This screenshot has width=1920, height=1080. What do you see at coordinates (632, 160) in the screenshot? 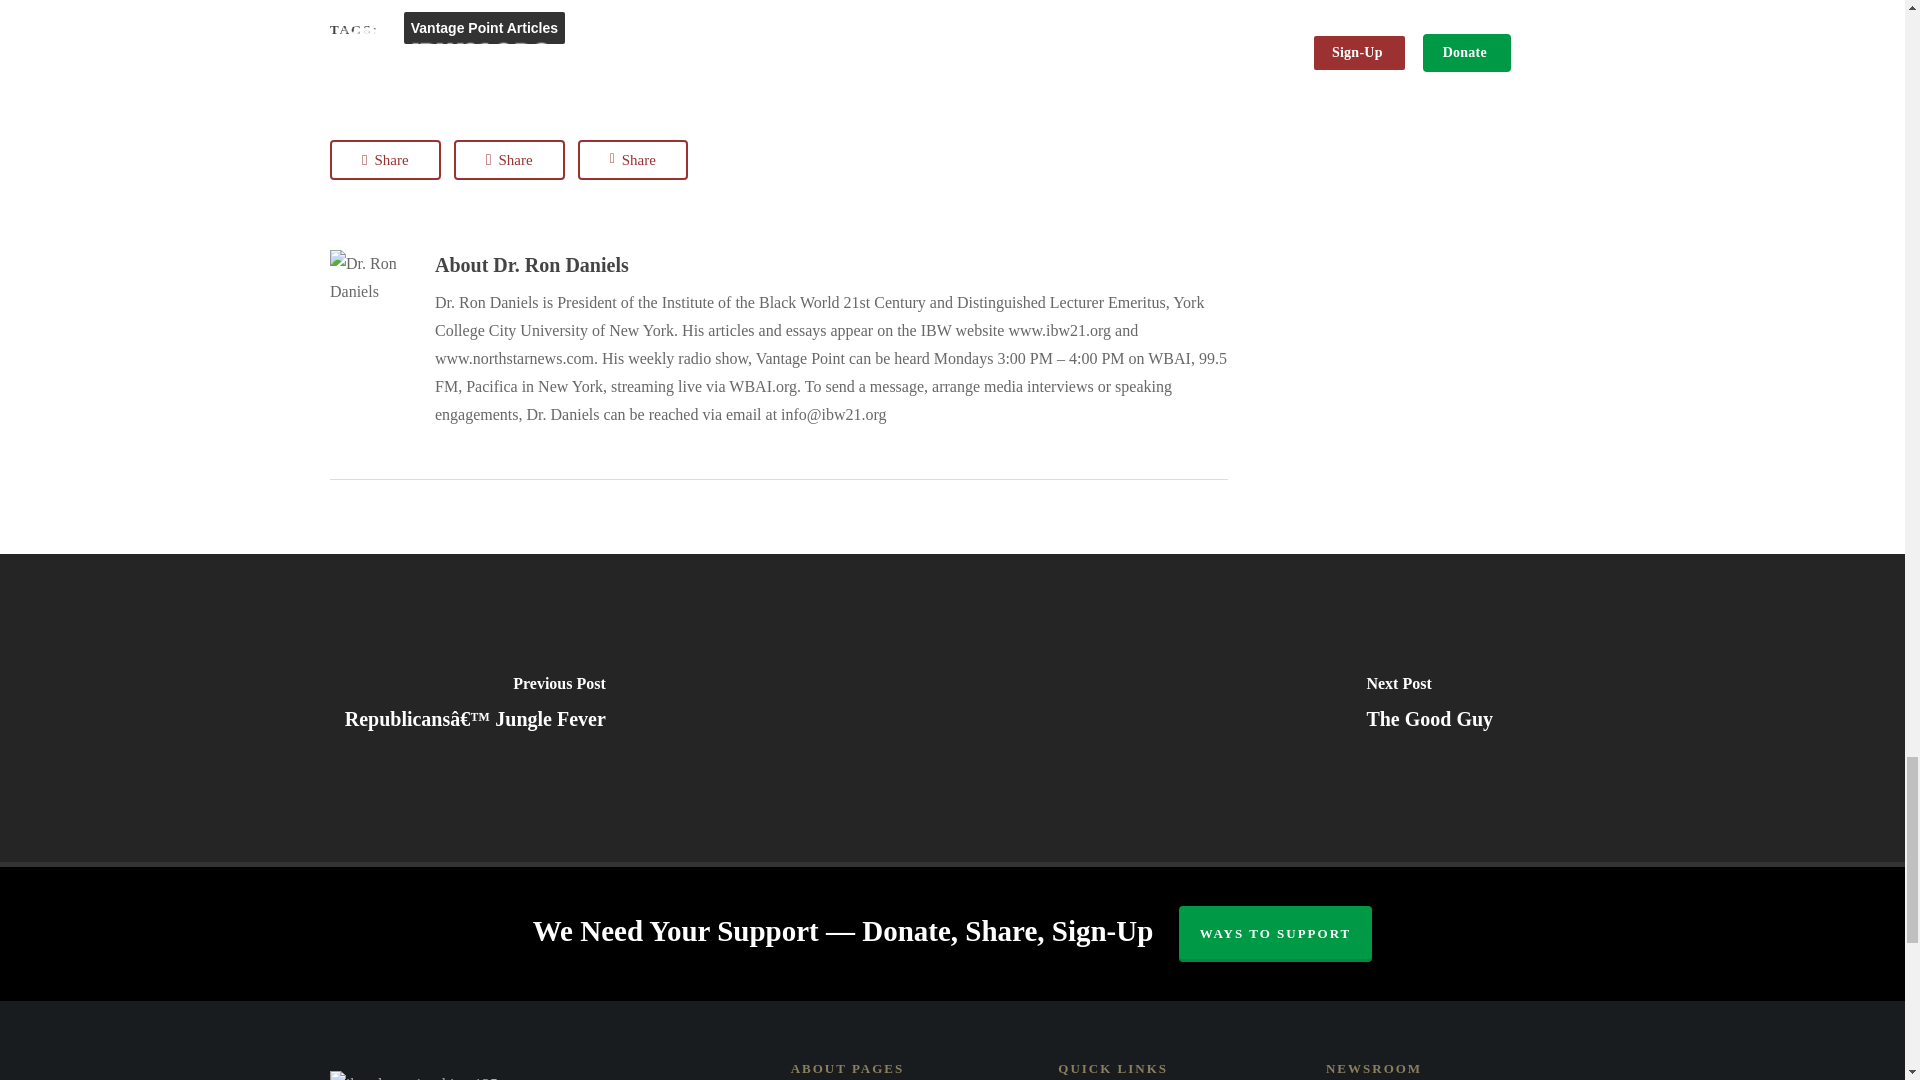
I see `Share this` at bounding box center [632, 160].